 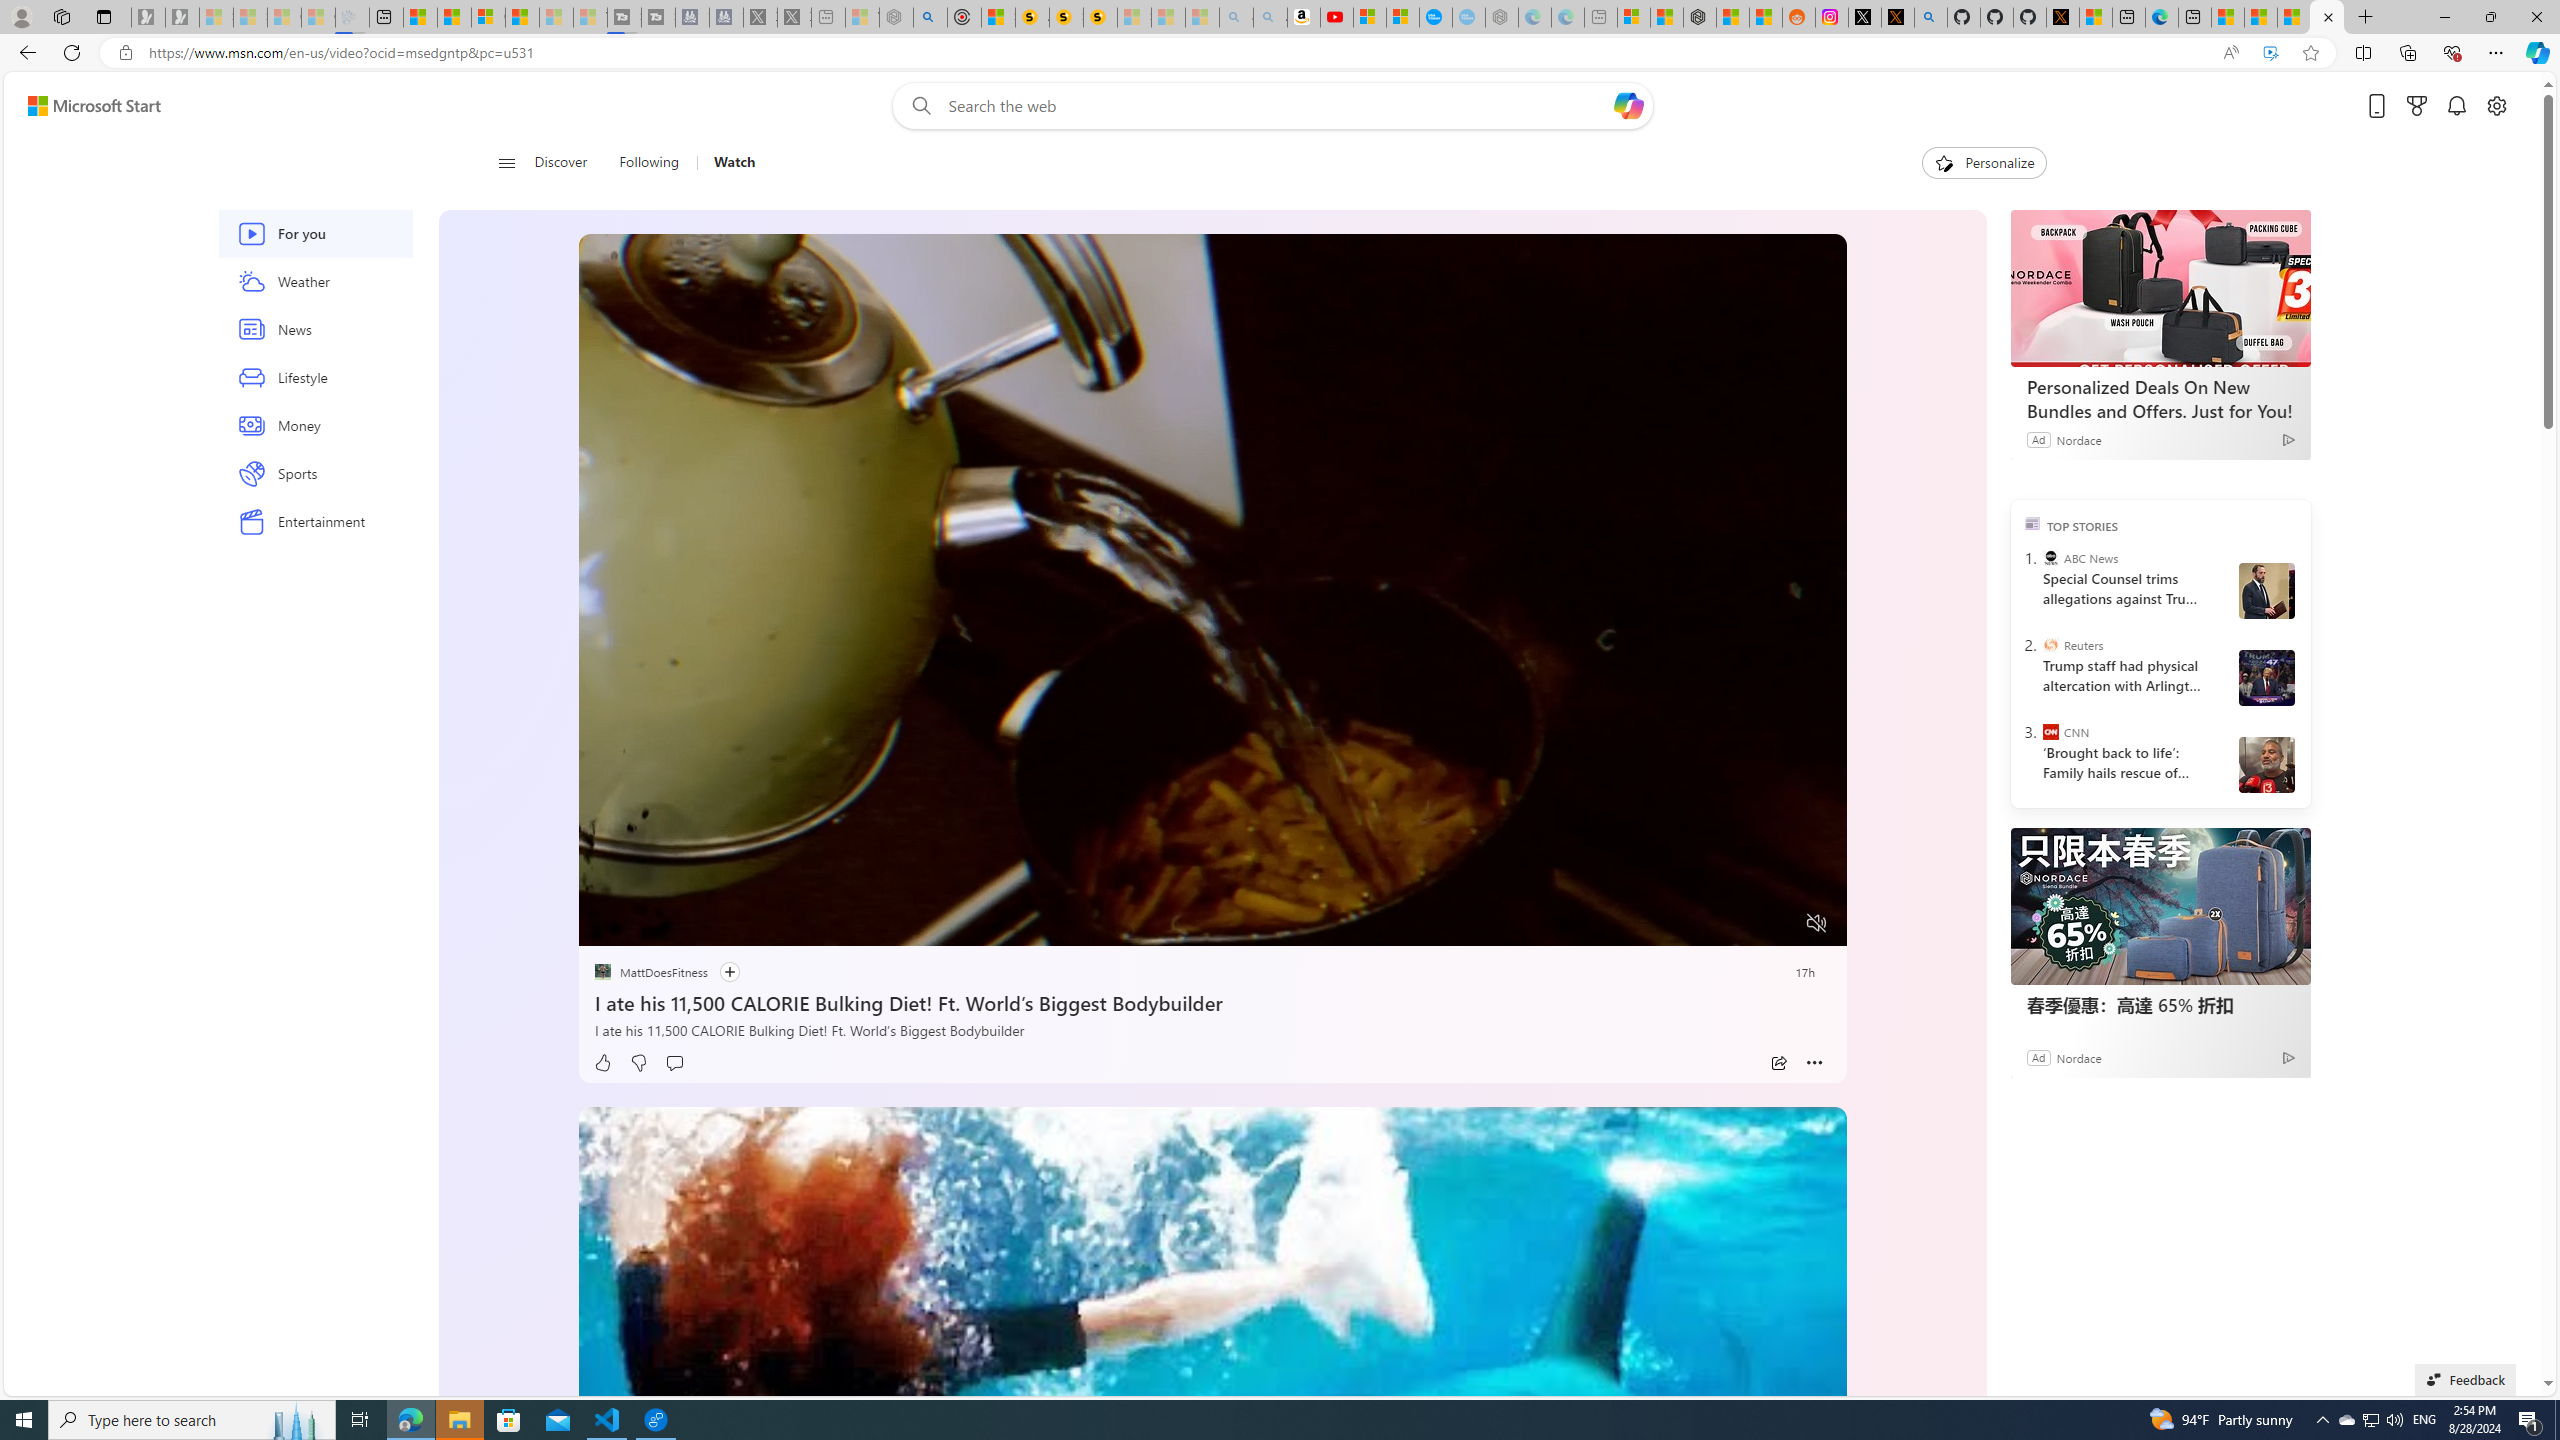 I want to click on Log in to X / X, so click(x=1864, y=17).